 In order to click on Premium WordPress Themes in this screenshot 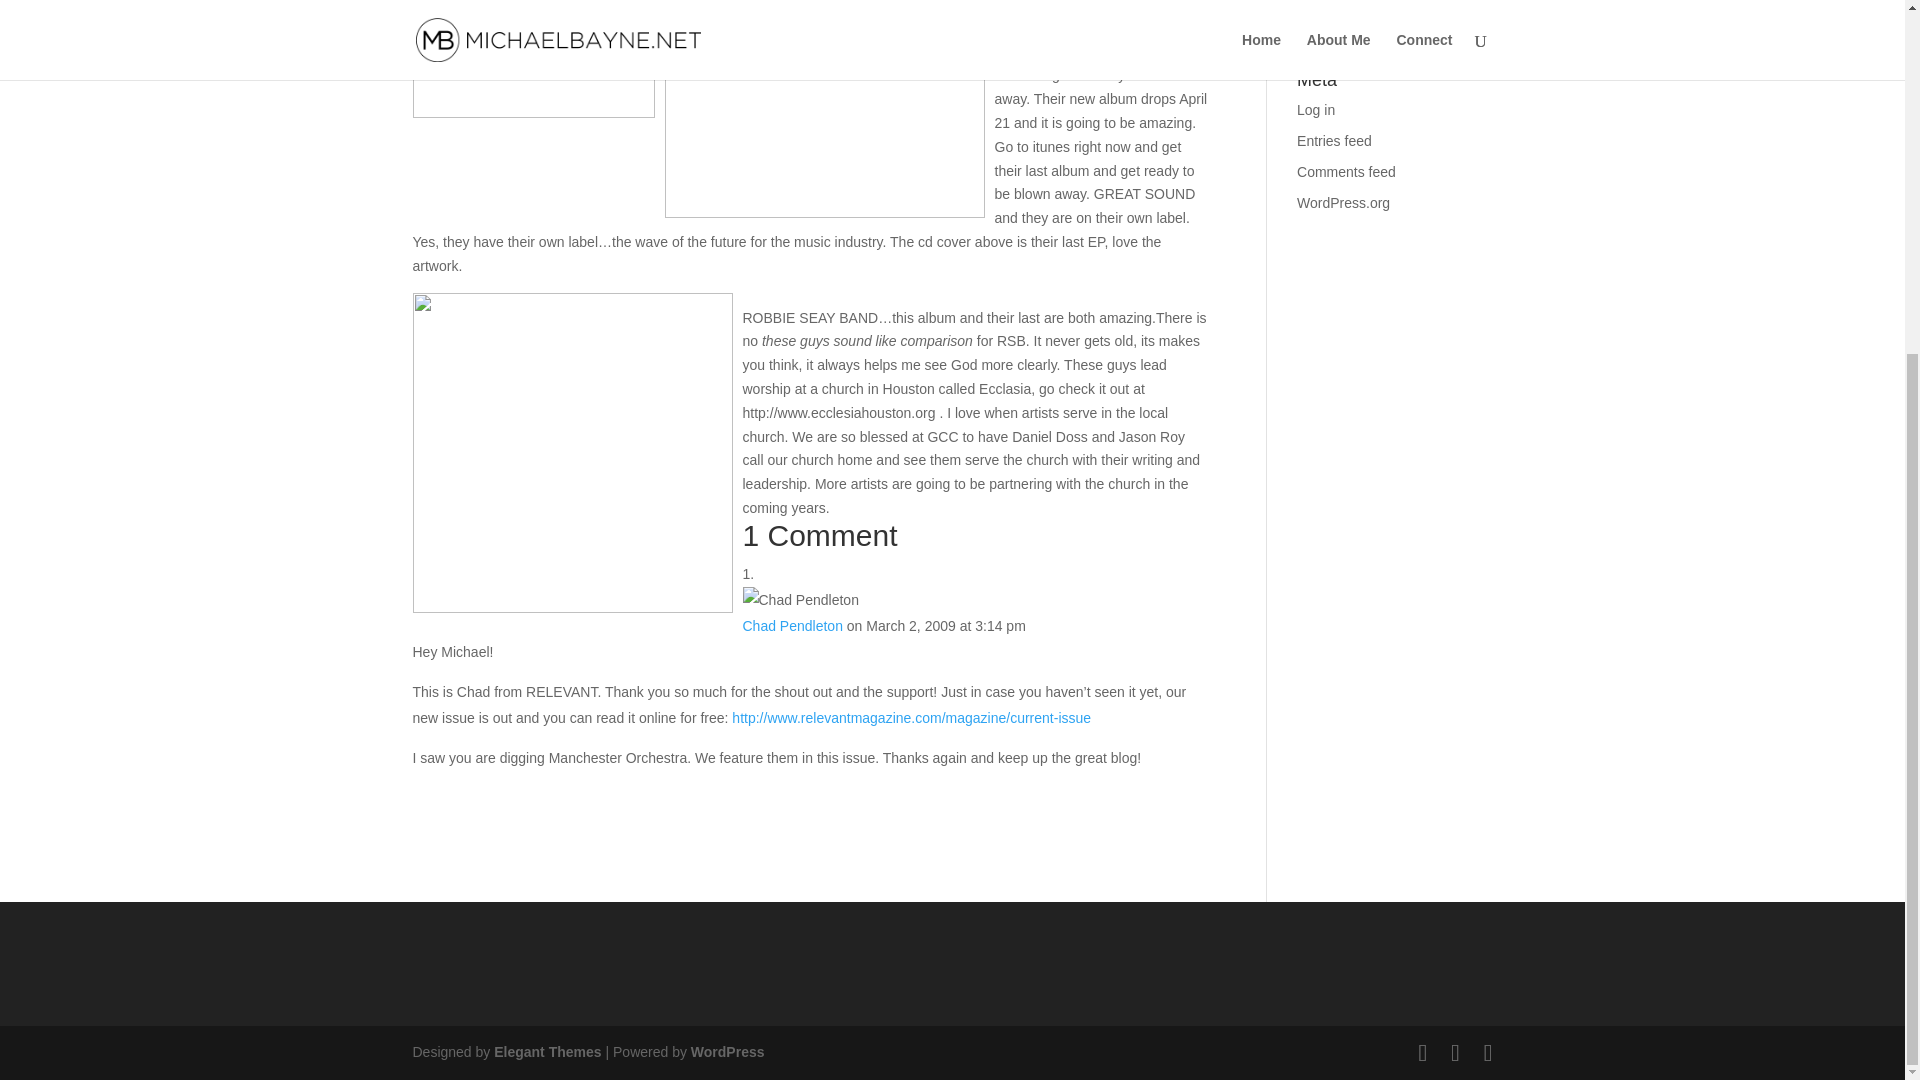, I will do `click(546, 1052)`.